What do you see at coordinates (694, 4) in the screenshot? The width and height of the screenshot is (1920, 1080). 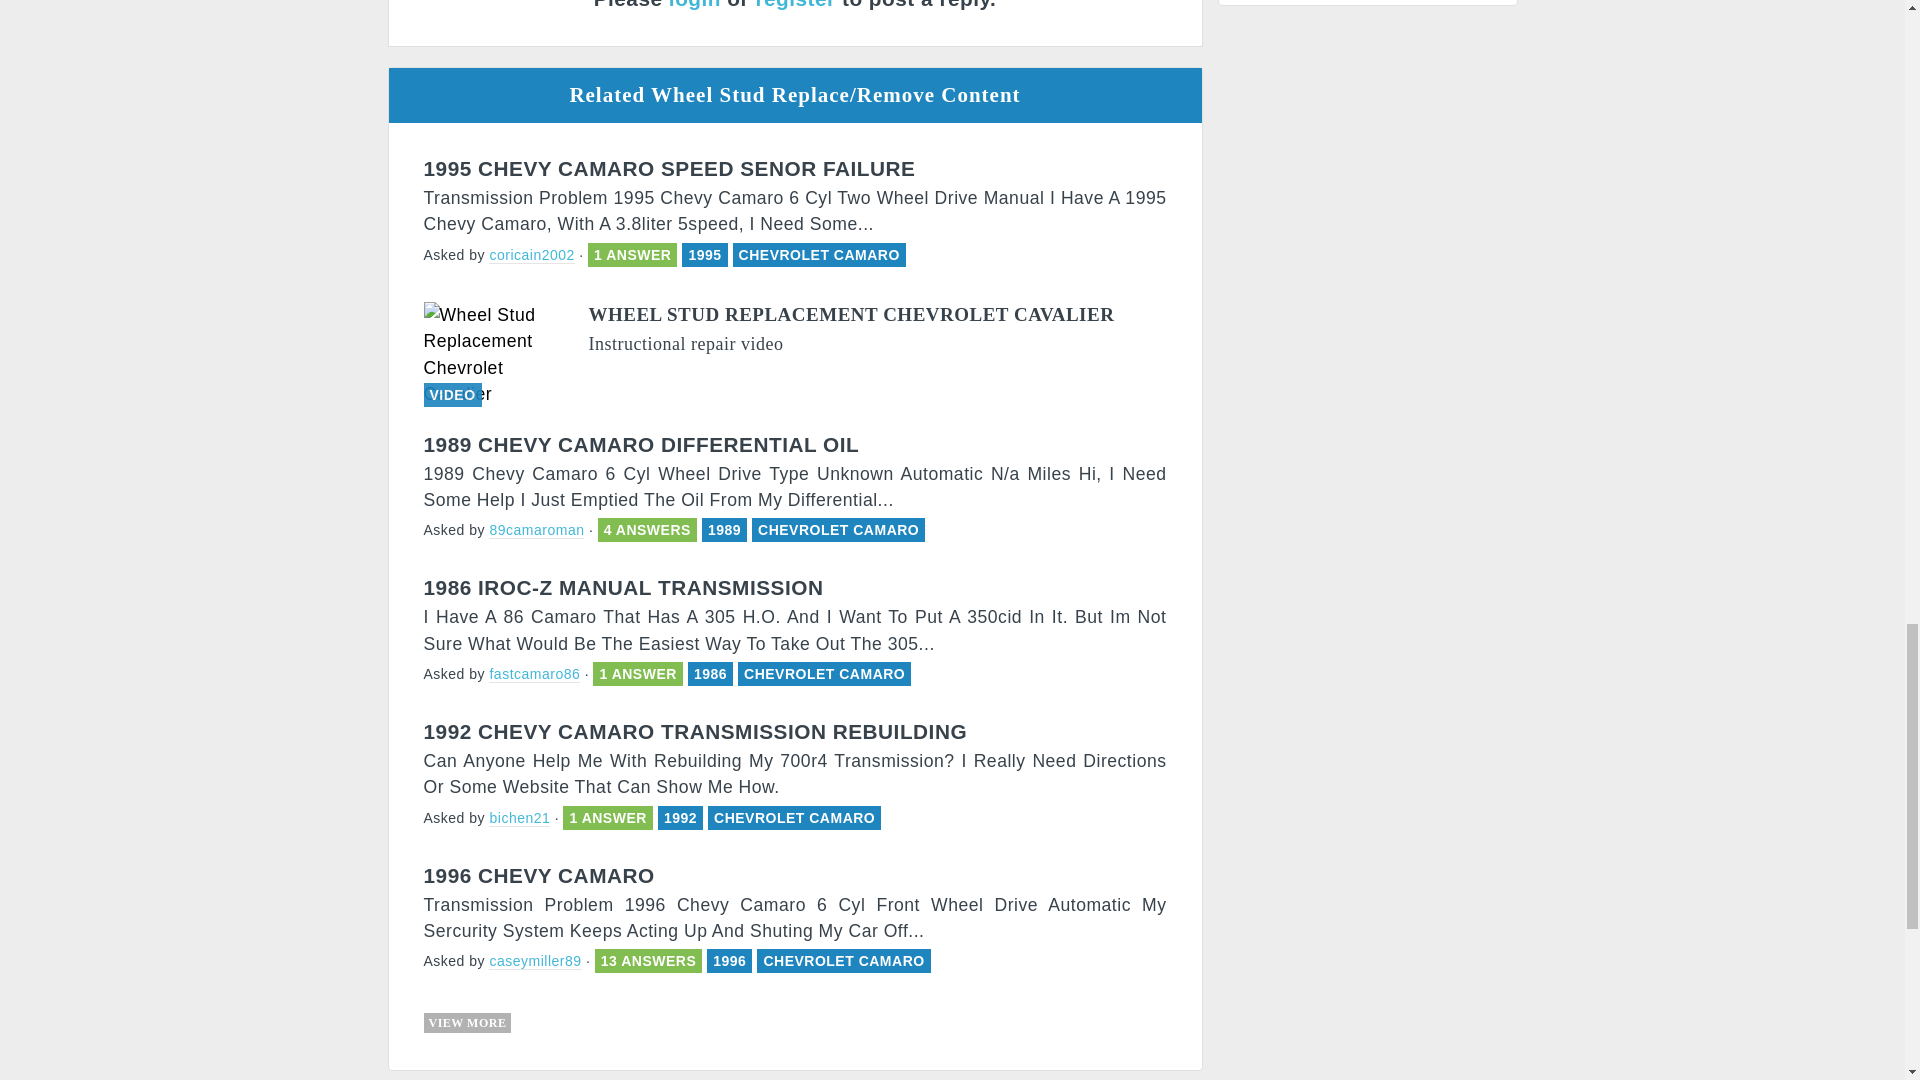 I see `login` at bounding box center [694, 4].